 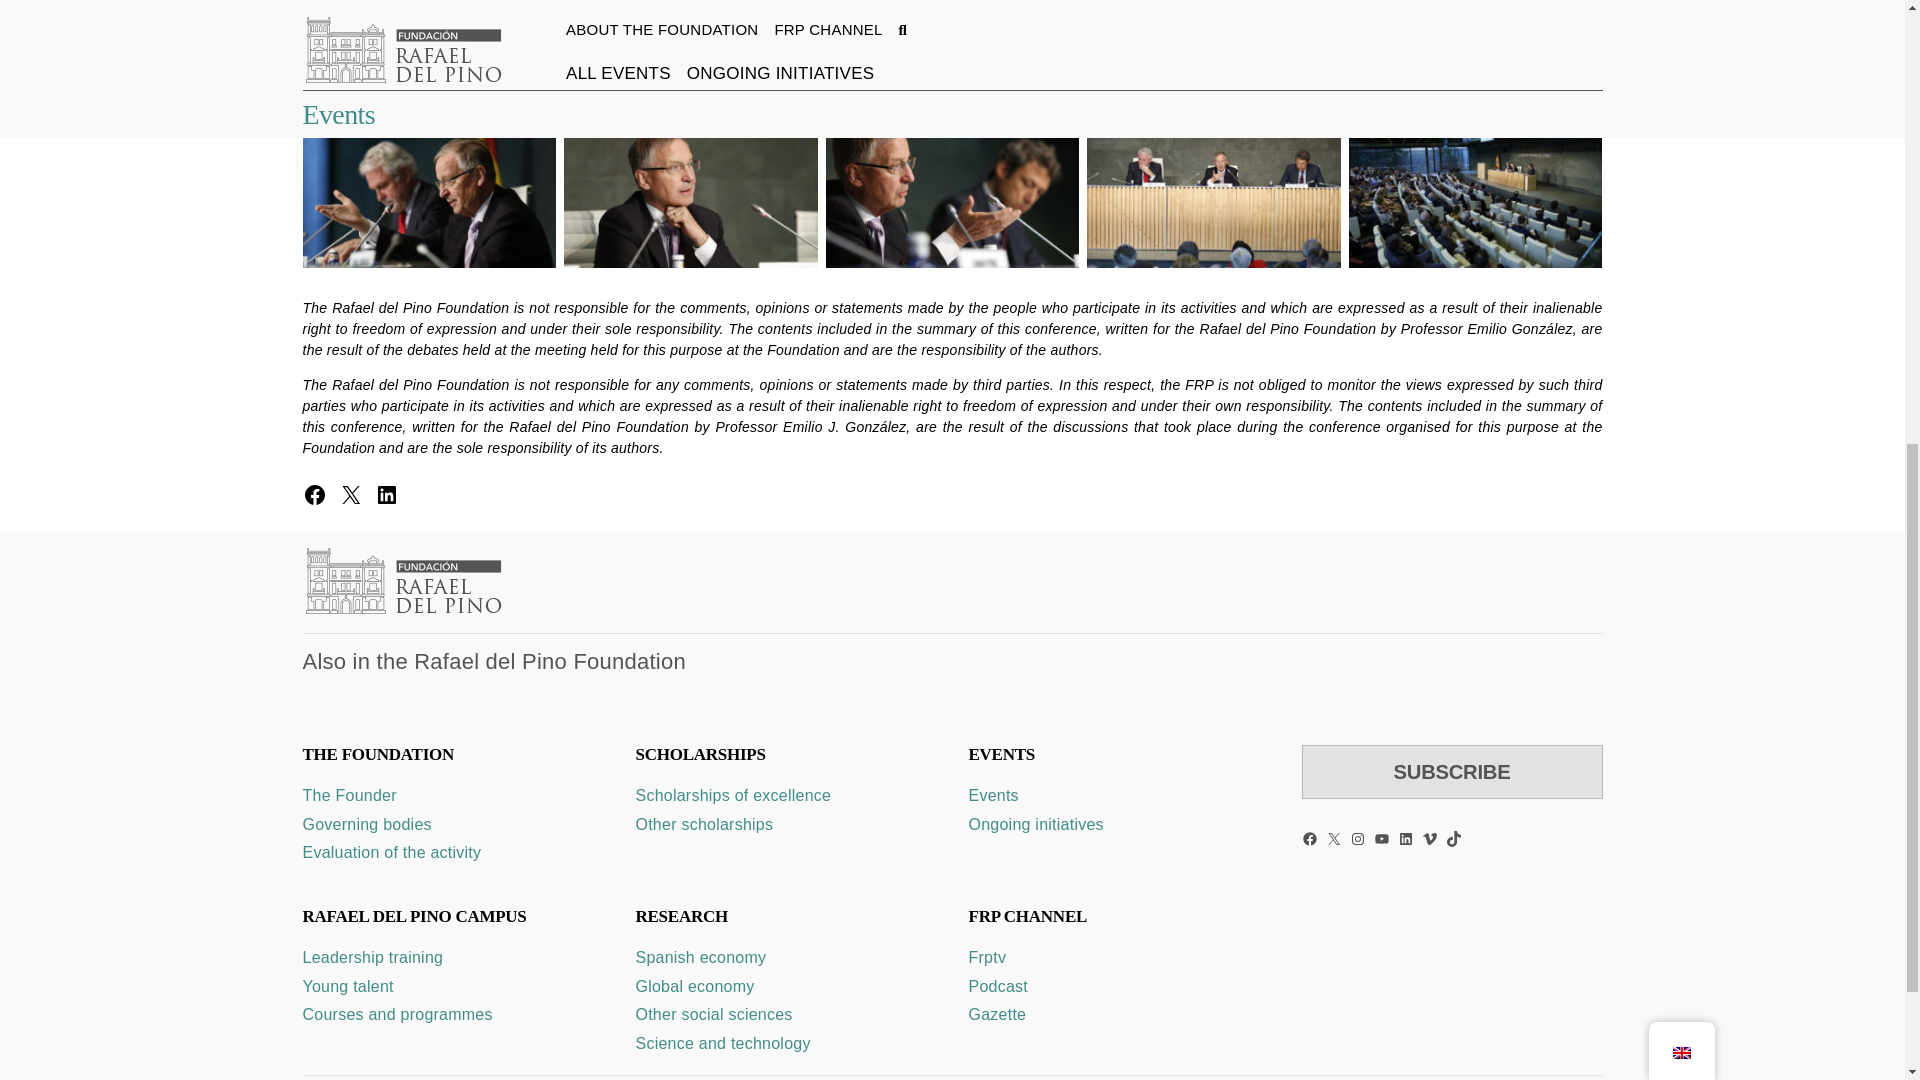 I want to click on Leadership training, so click(x=372, y=957).